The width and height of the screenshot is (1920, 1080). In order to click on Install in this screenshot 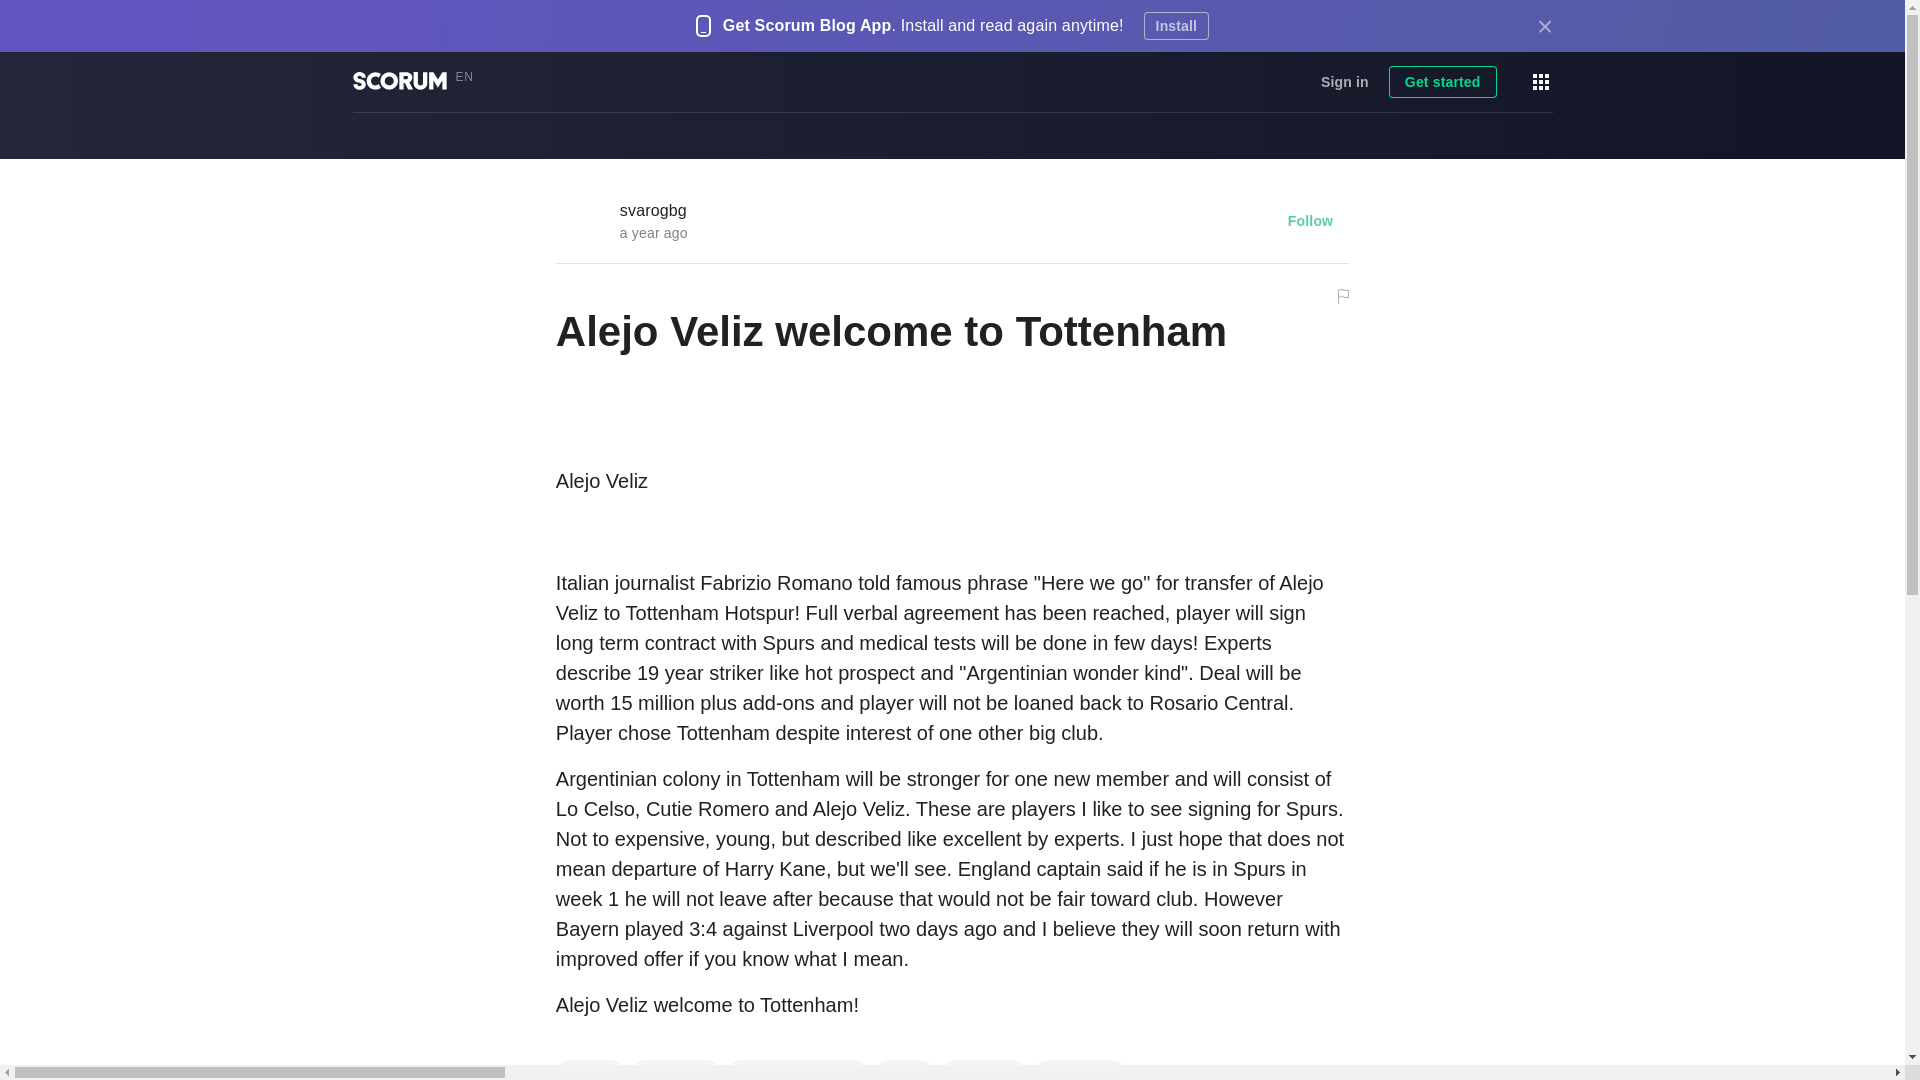, I will do `click(1176, 25)`.